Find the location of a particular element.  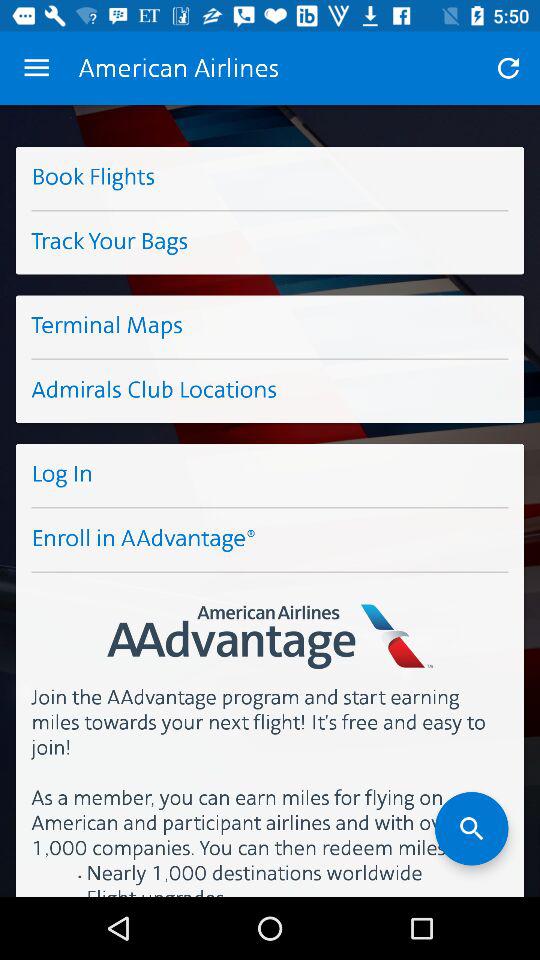

click icon at the bottom right corner is located at coordinates (472, 828).